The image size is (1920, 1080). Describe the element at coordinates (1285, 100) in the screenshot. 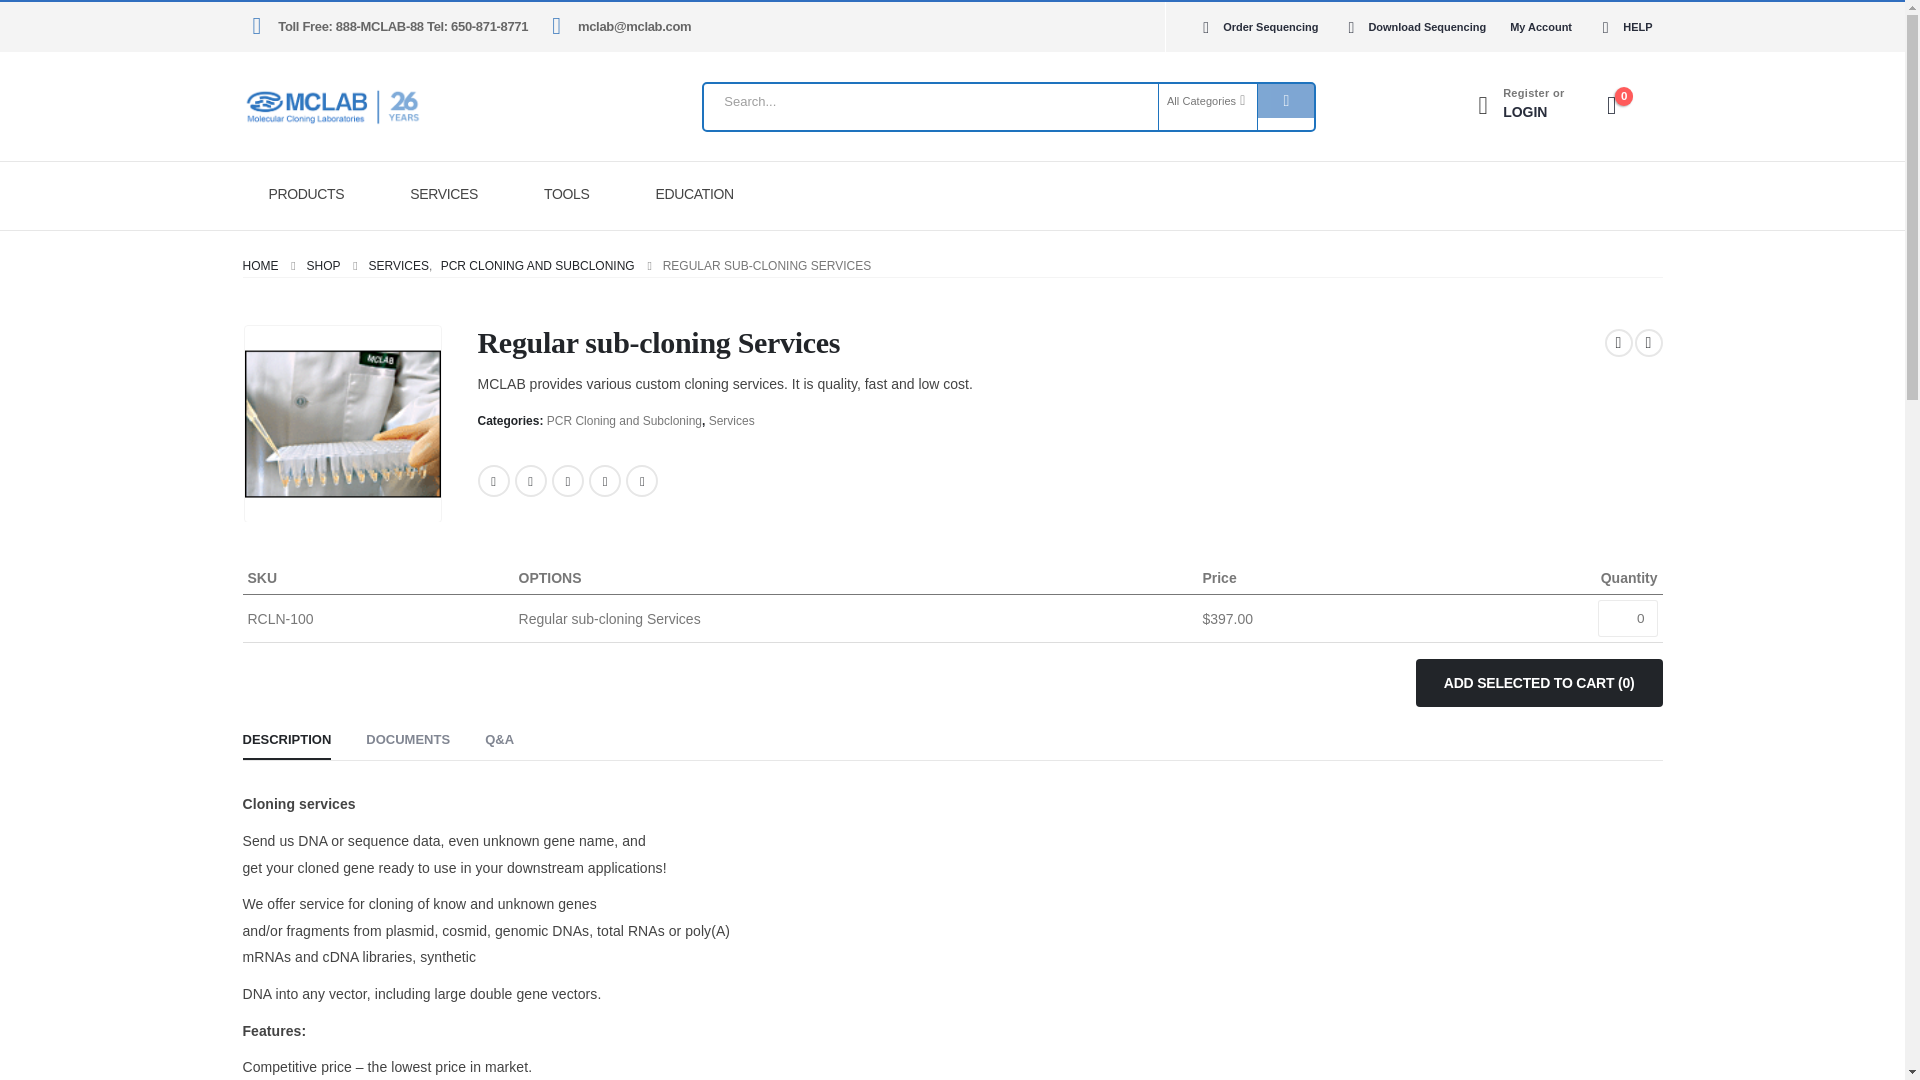

I see `Search` at that location.